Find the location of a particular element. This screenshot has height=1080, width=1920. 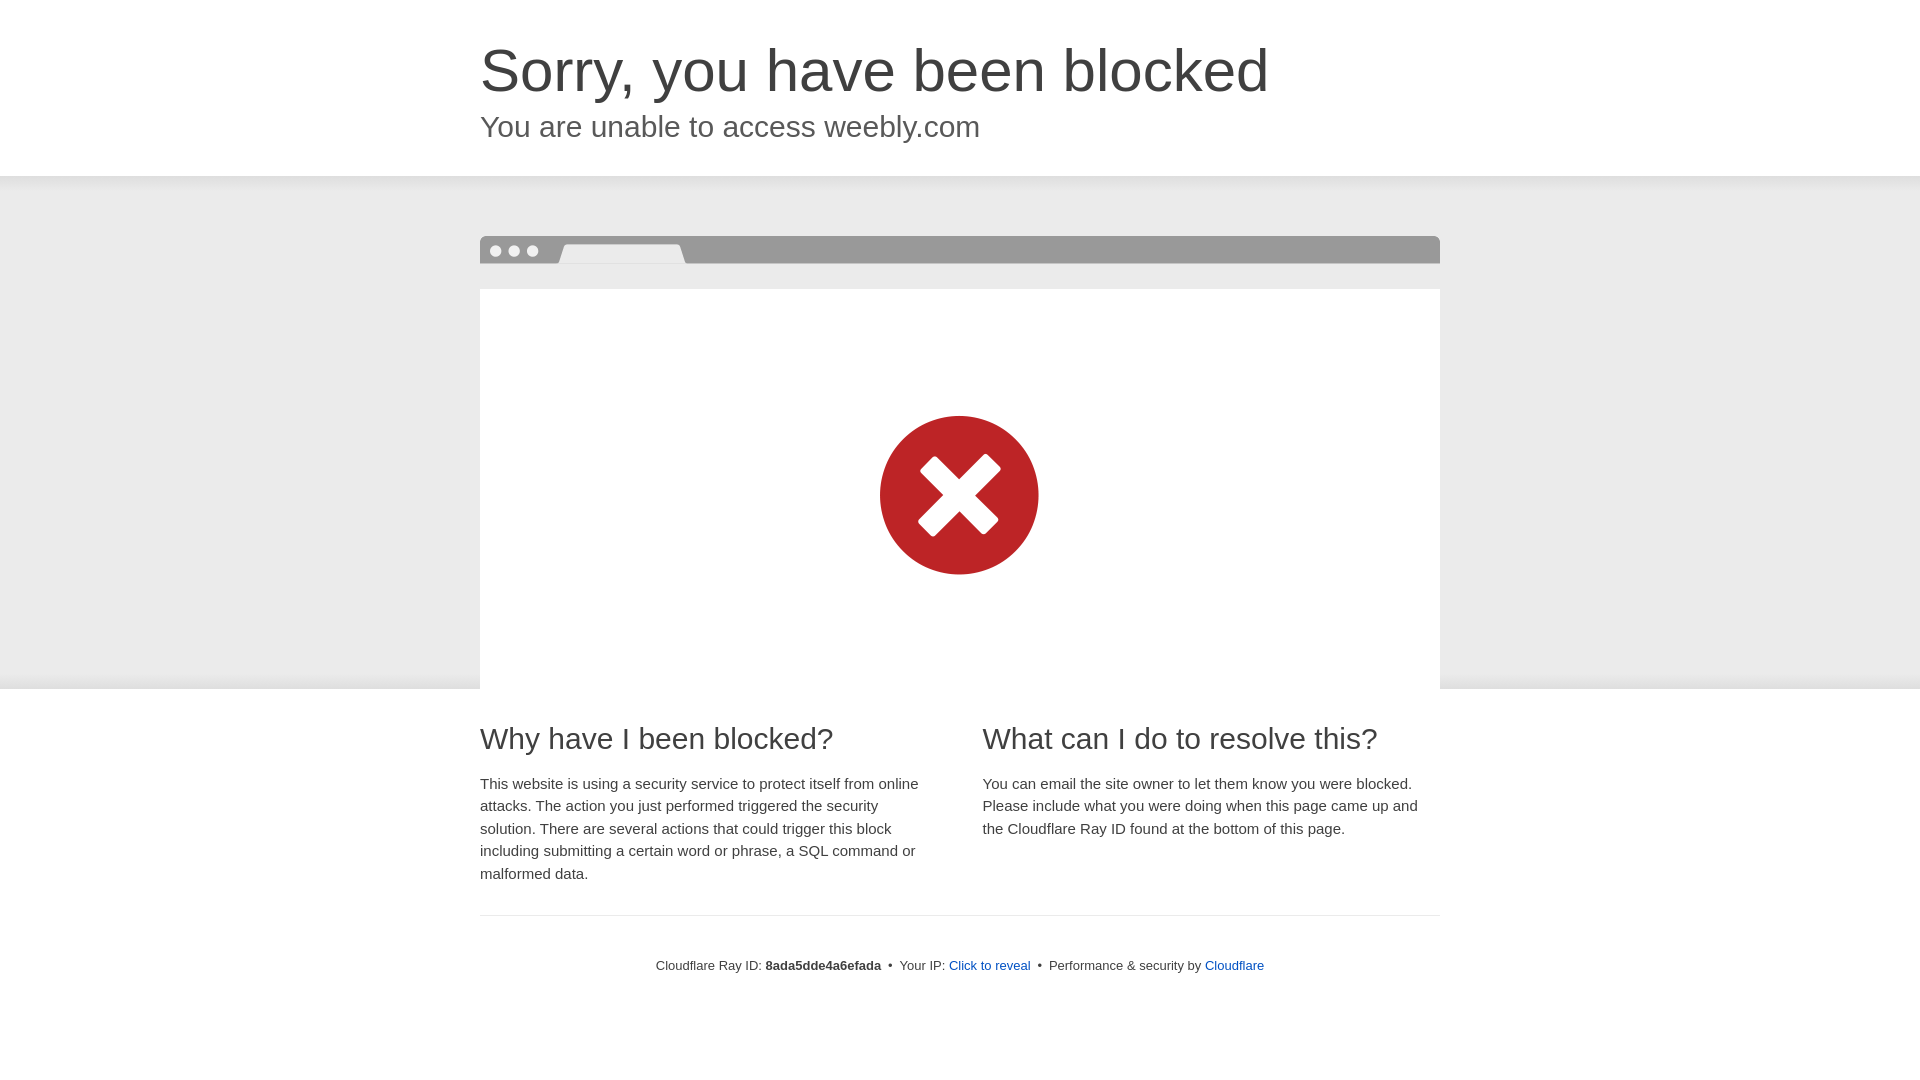

Click to reveal is located at coordinates (990, 966).